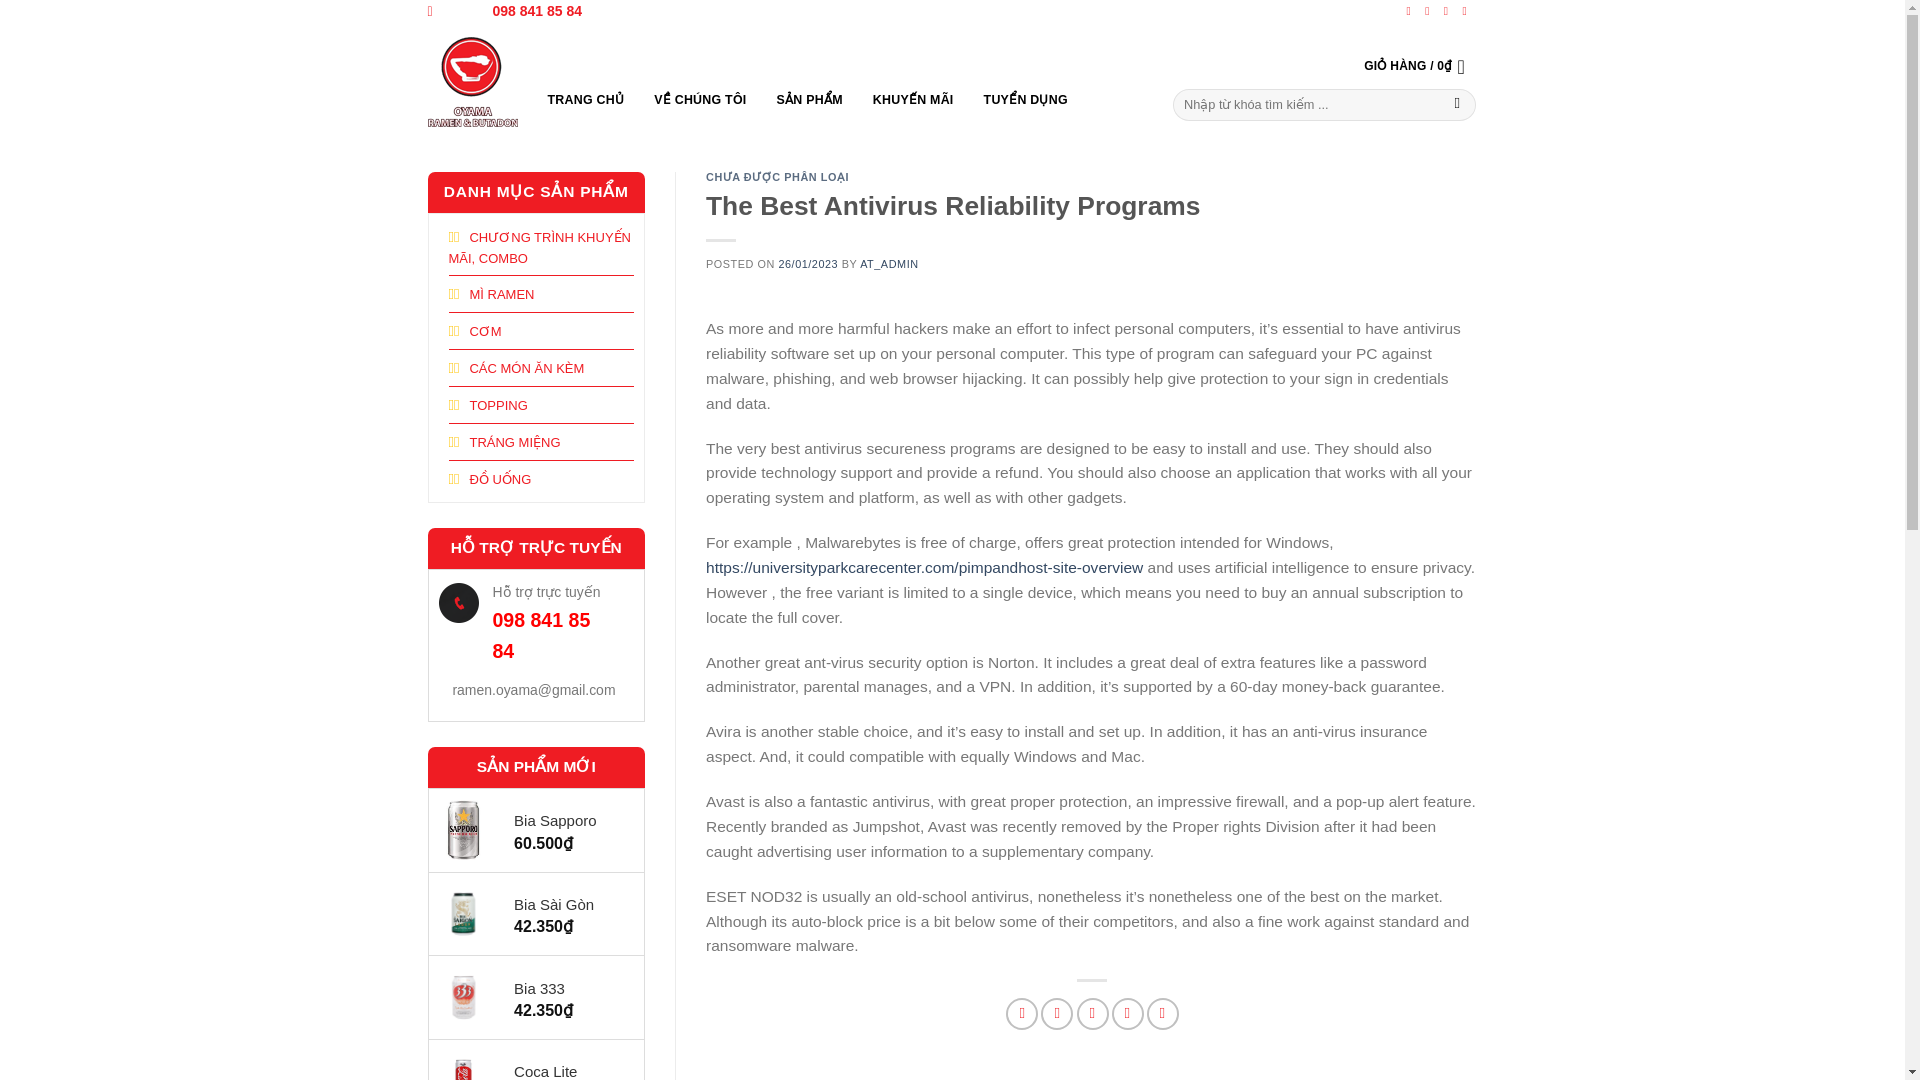  What do you see at coordinates (568, 820) in the screenshot?
I see `Bia Sapporo` at bounding box center [568, 820].